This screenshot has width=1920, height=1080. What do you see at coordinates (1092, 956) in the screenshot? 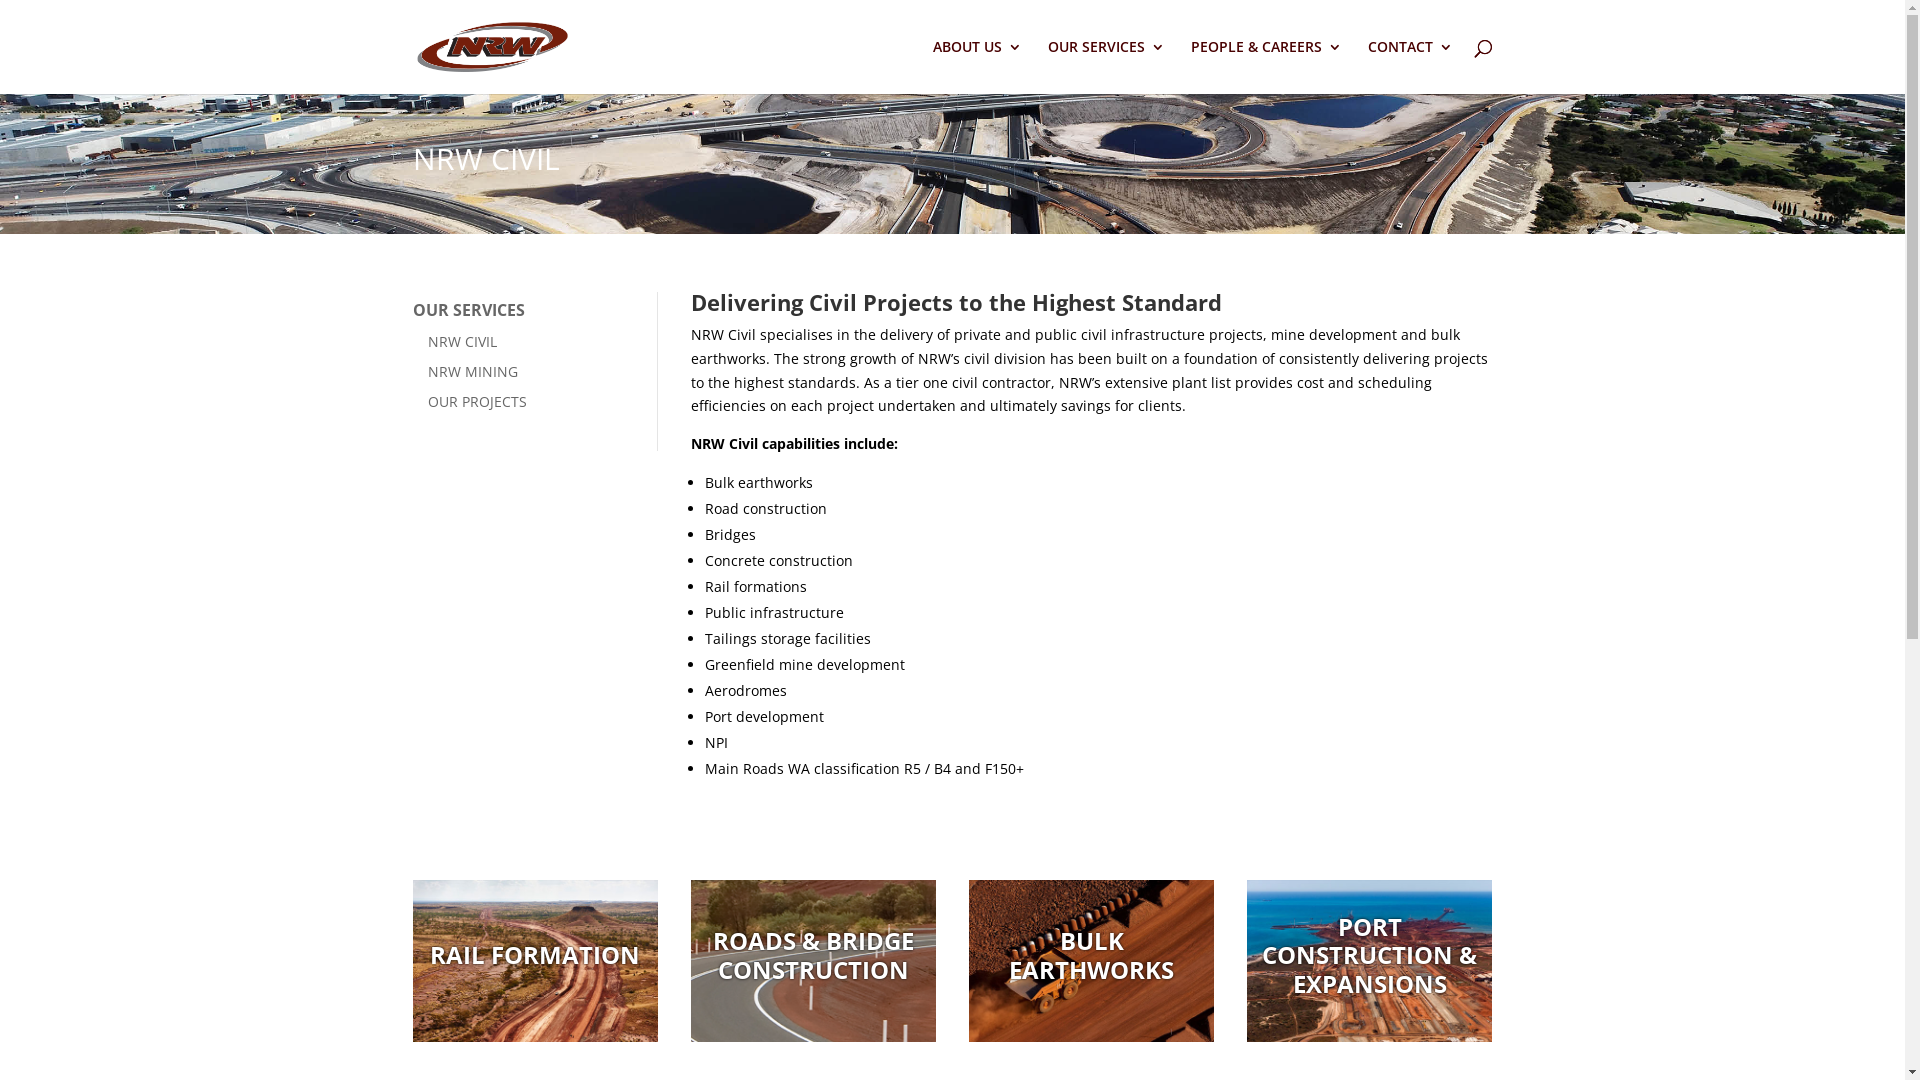
I see `BULK EARTHWORKS` at bounding box center [1092, 956].